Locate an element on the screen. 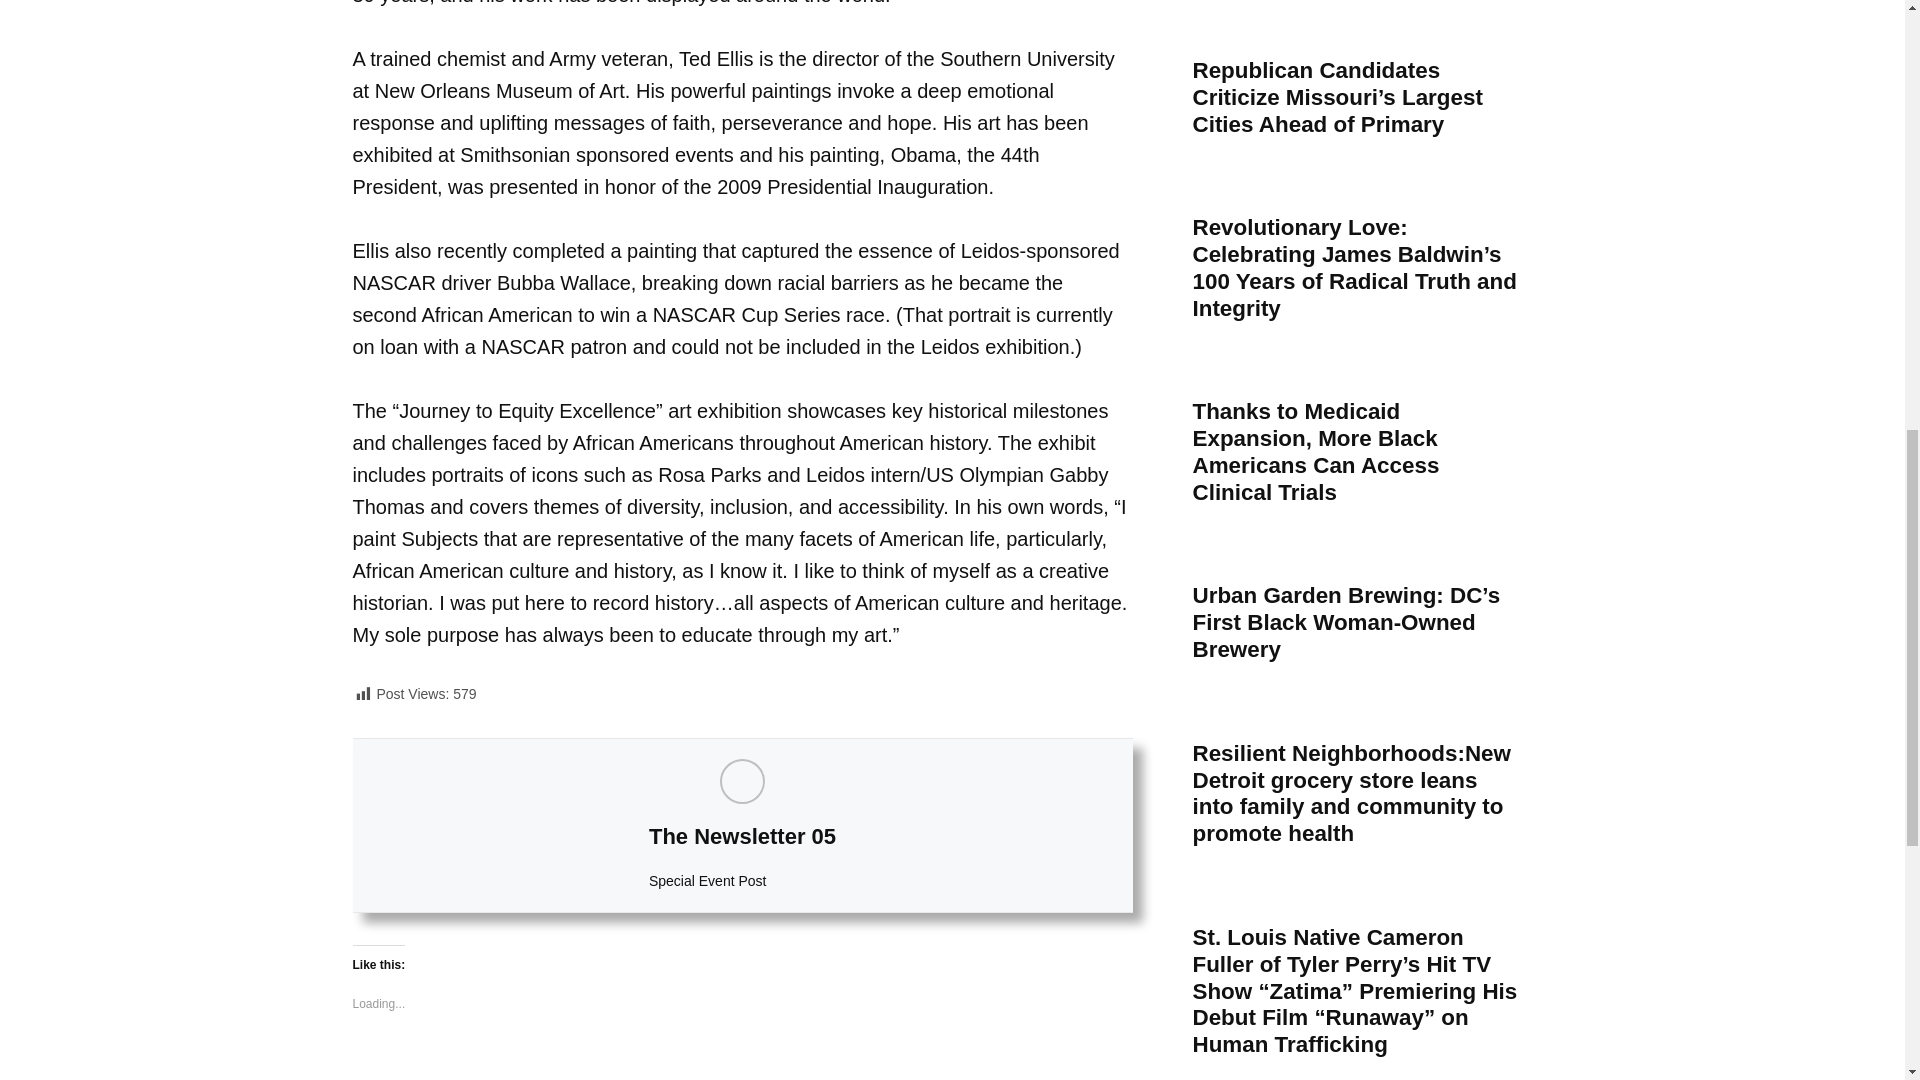 Image resolution: width=1920 pixels, height=1080 pixels. The Newsletter 05 is located at coordinates (742, 836).